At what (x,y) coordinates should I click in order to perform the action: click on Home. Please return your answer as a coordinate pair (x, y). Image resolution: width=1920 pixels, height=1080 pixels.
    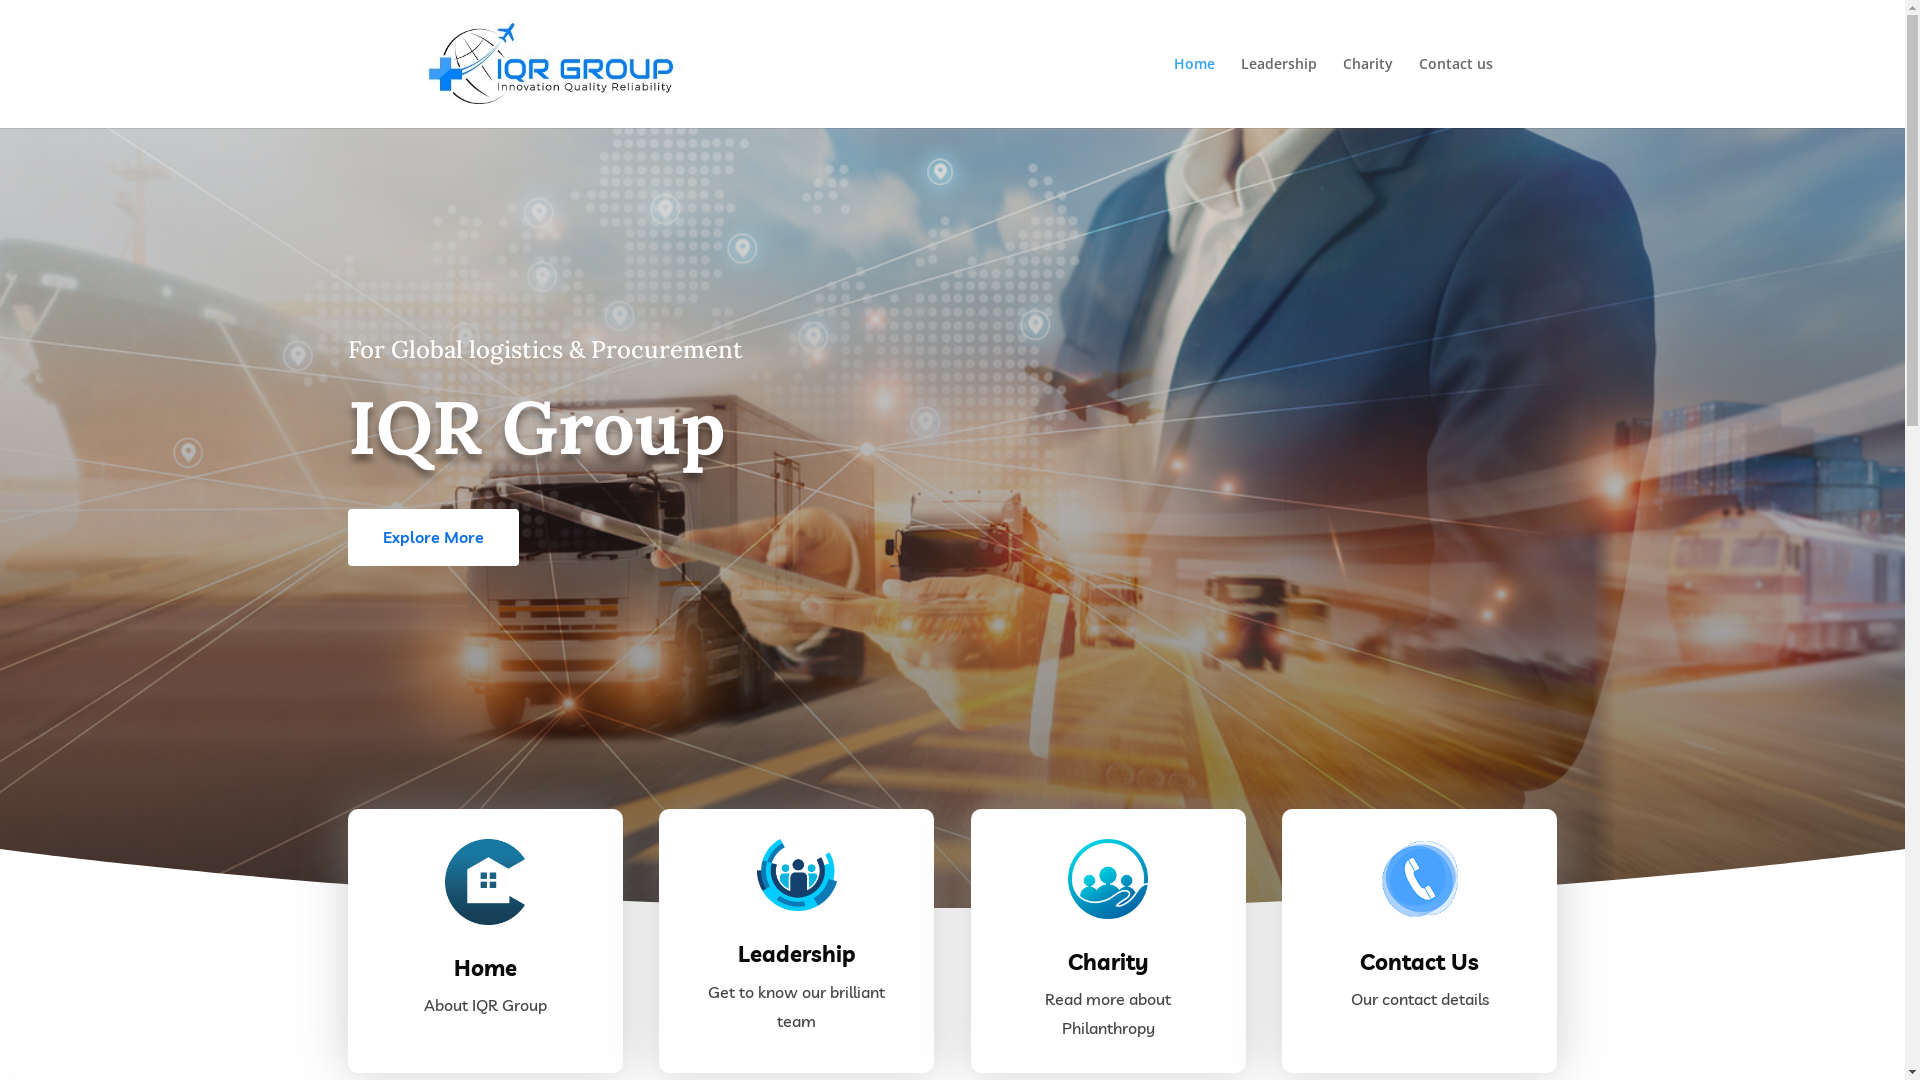
    Looking at the image, I should click on (486, 968).